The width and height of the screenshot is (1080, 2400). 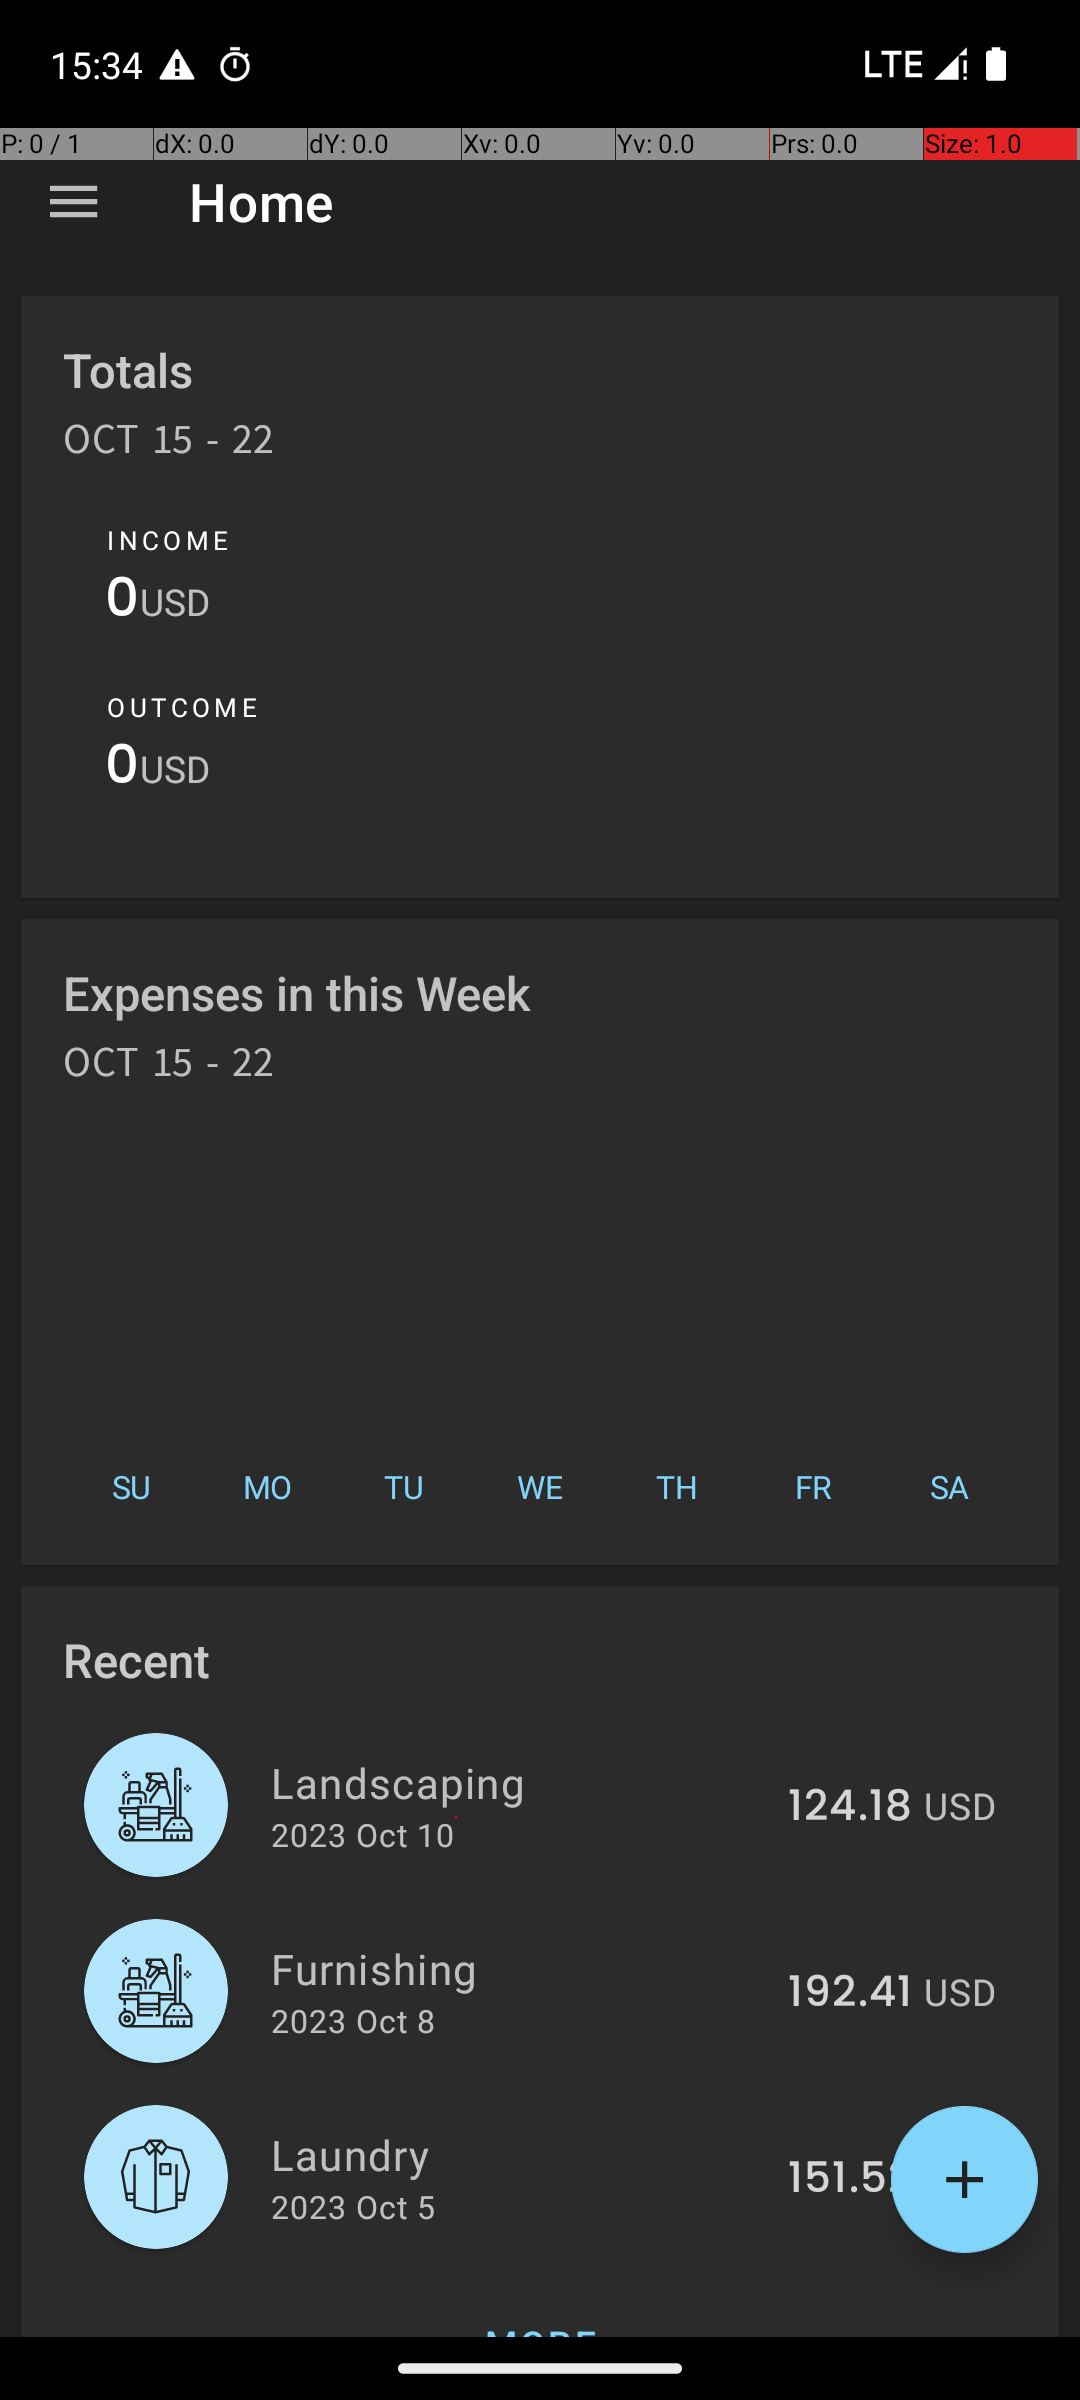 I want to click on 2023 Oct 8, so click(x=353, y=2020).